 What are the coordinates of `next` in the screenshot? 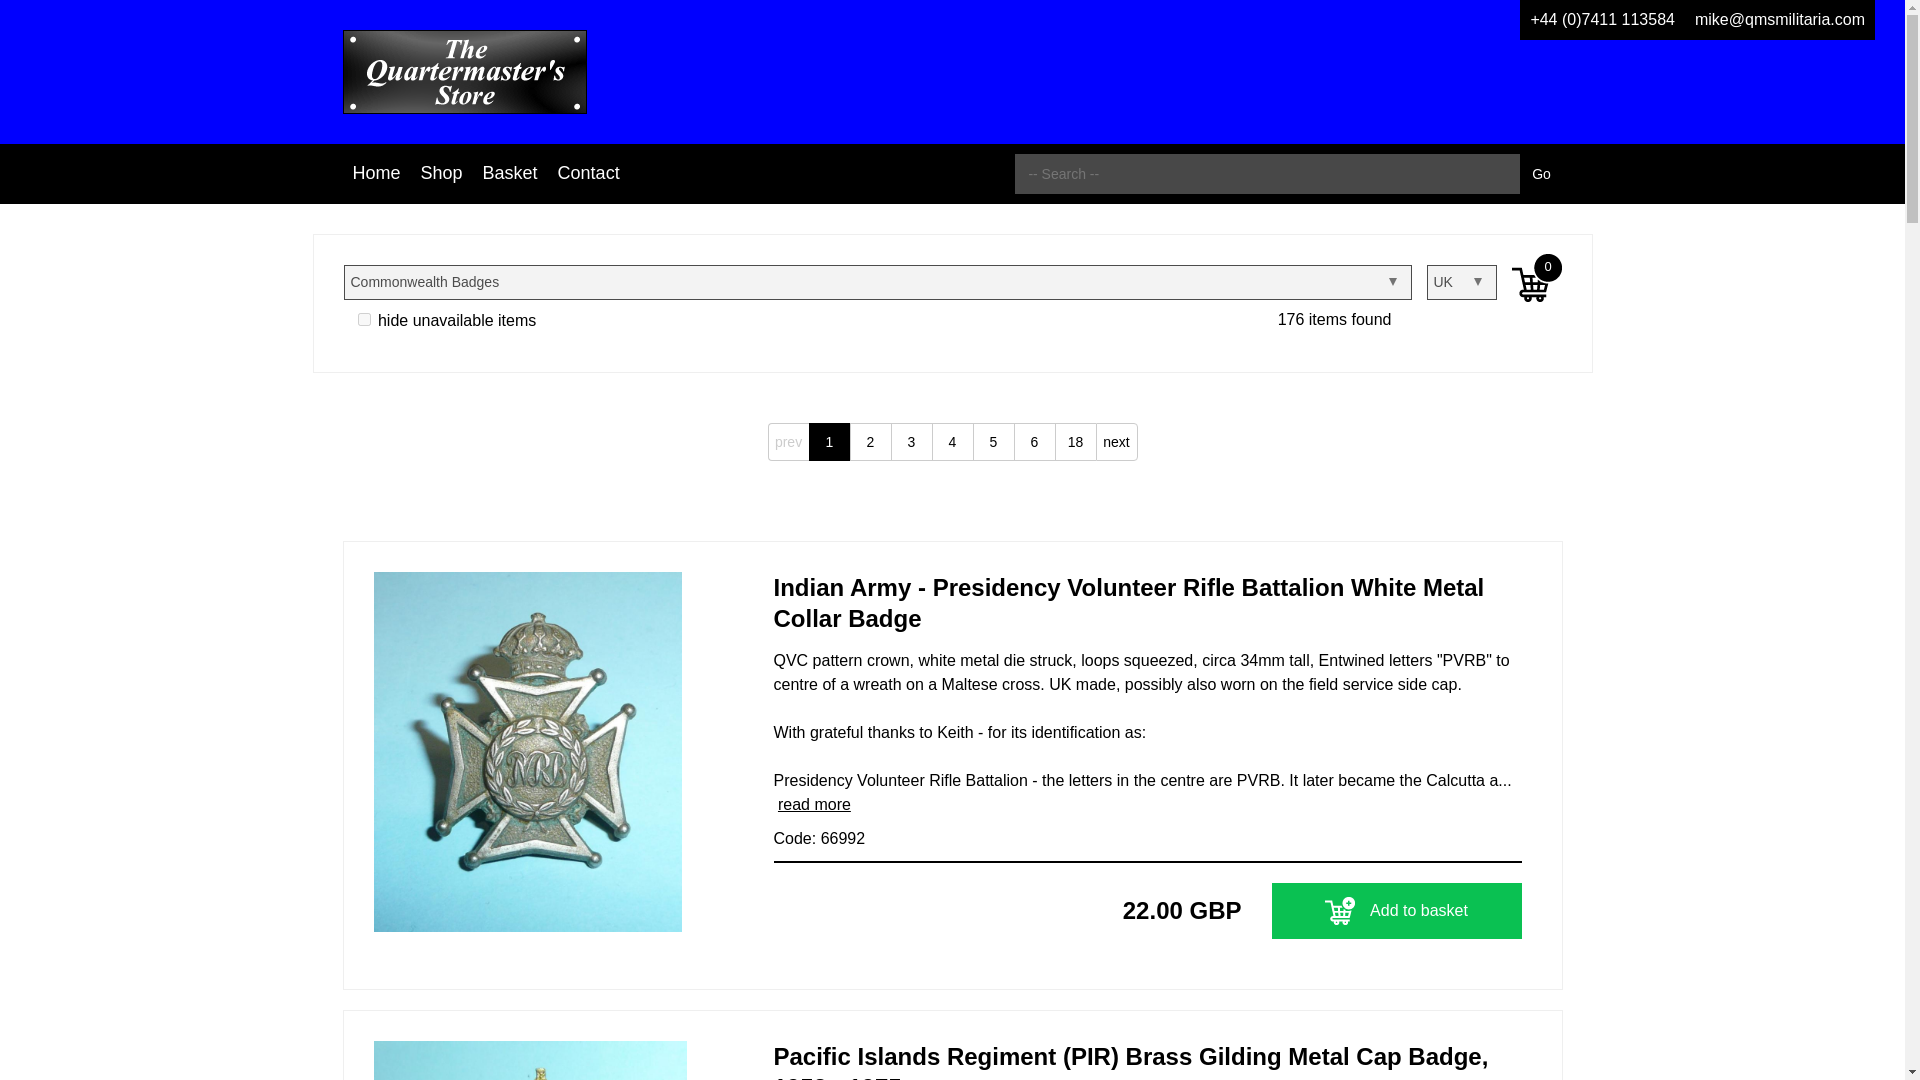 It's located at (1117, 442).